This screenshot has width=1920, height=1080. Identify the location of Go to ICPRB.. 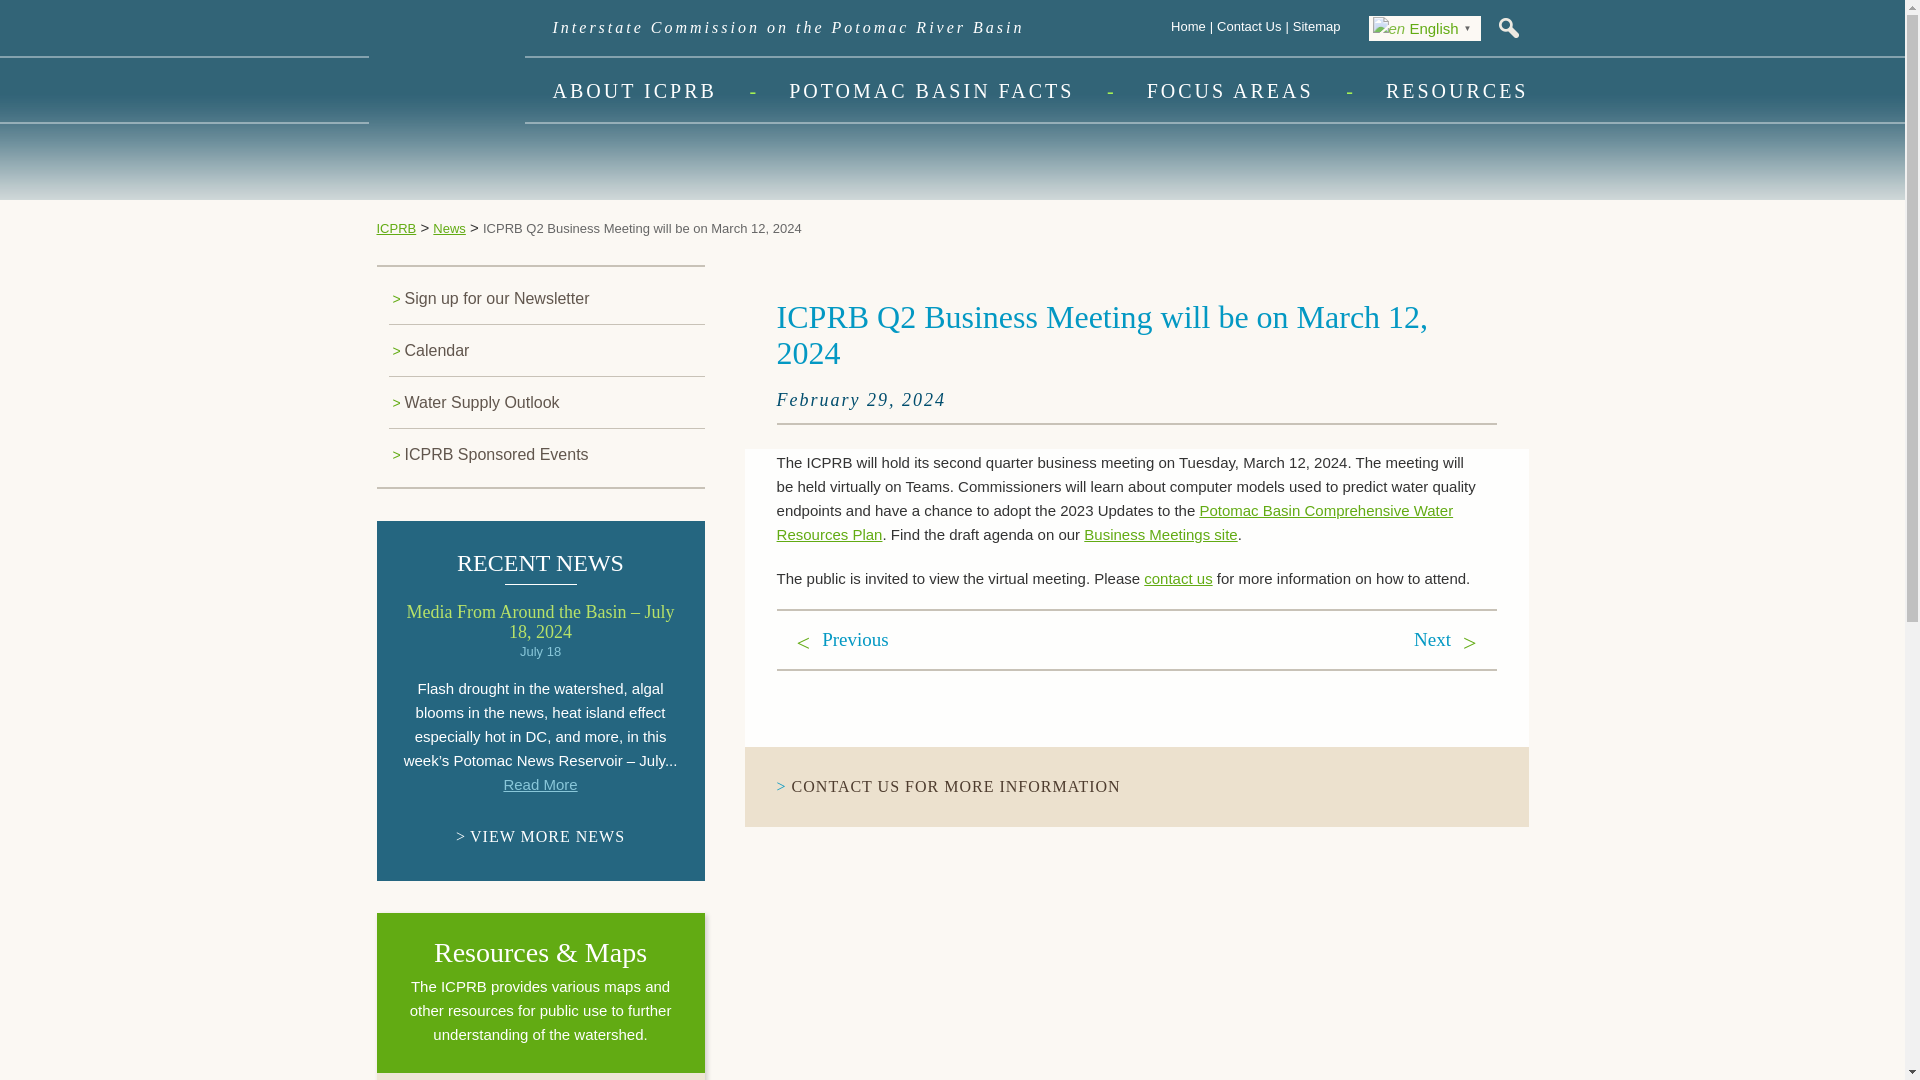
(396, 228).